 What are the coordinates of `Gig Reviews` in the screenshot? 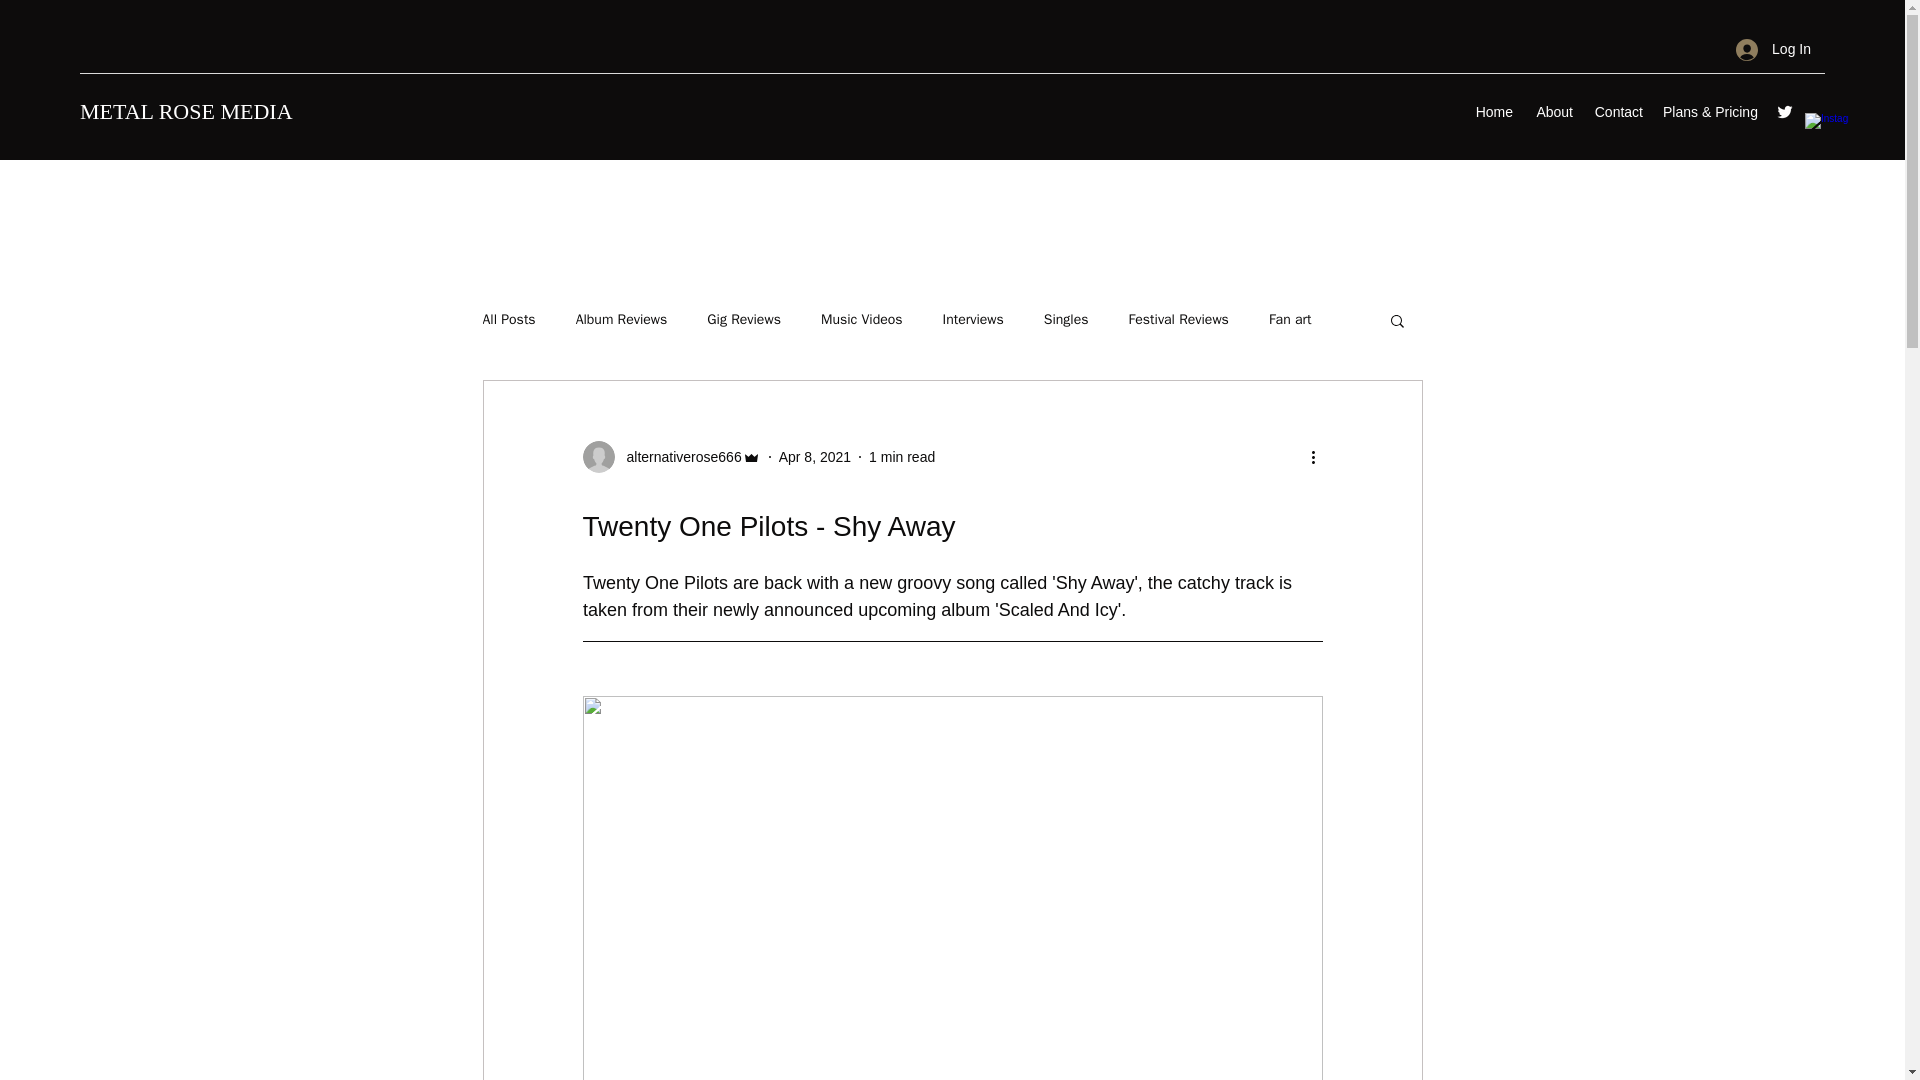 It's located at (744, 320).